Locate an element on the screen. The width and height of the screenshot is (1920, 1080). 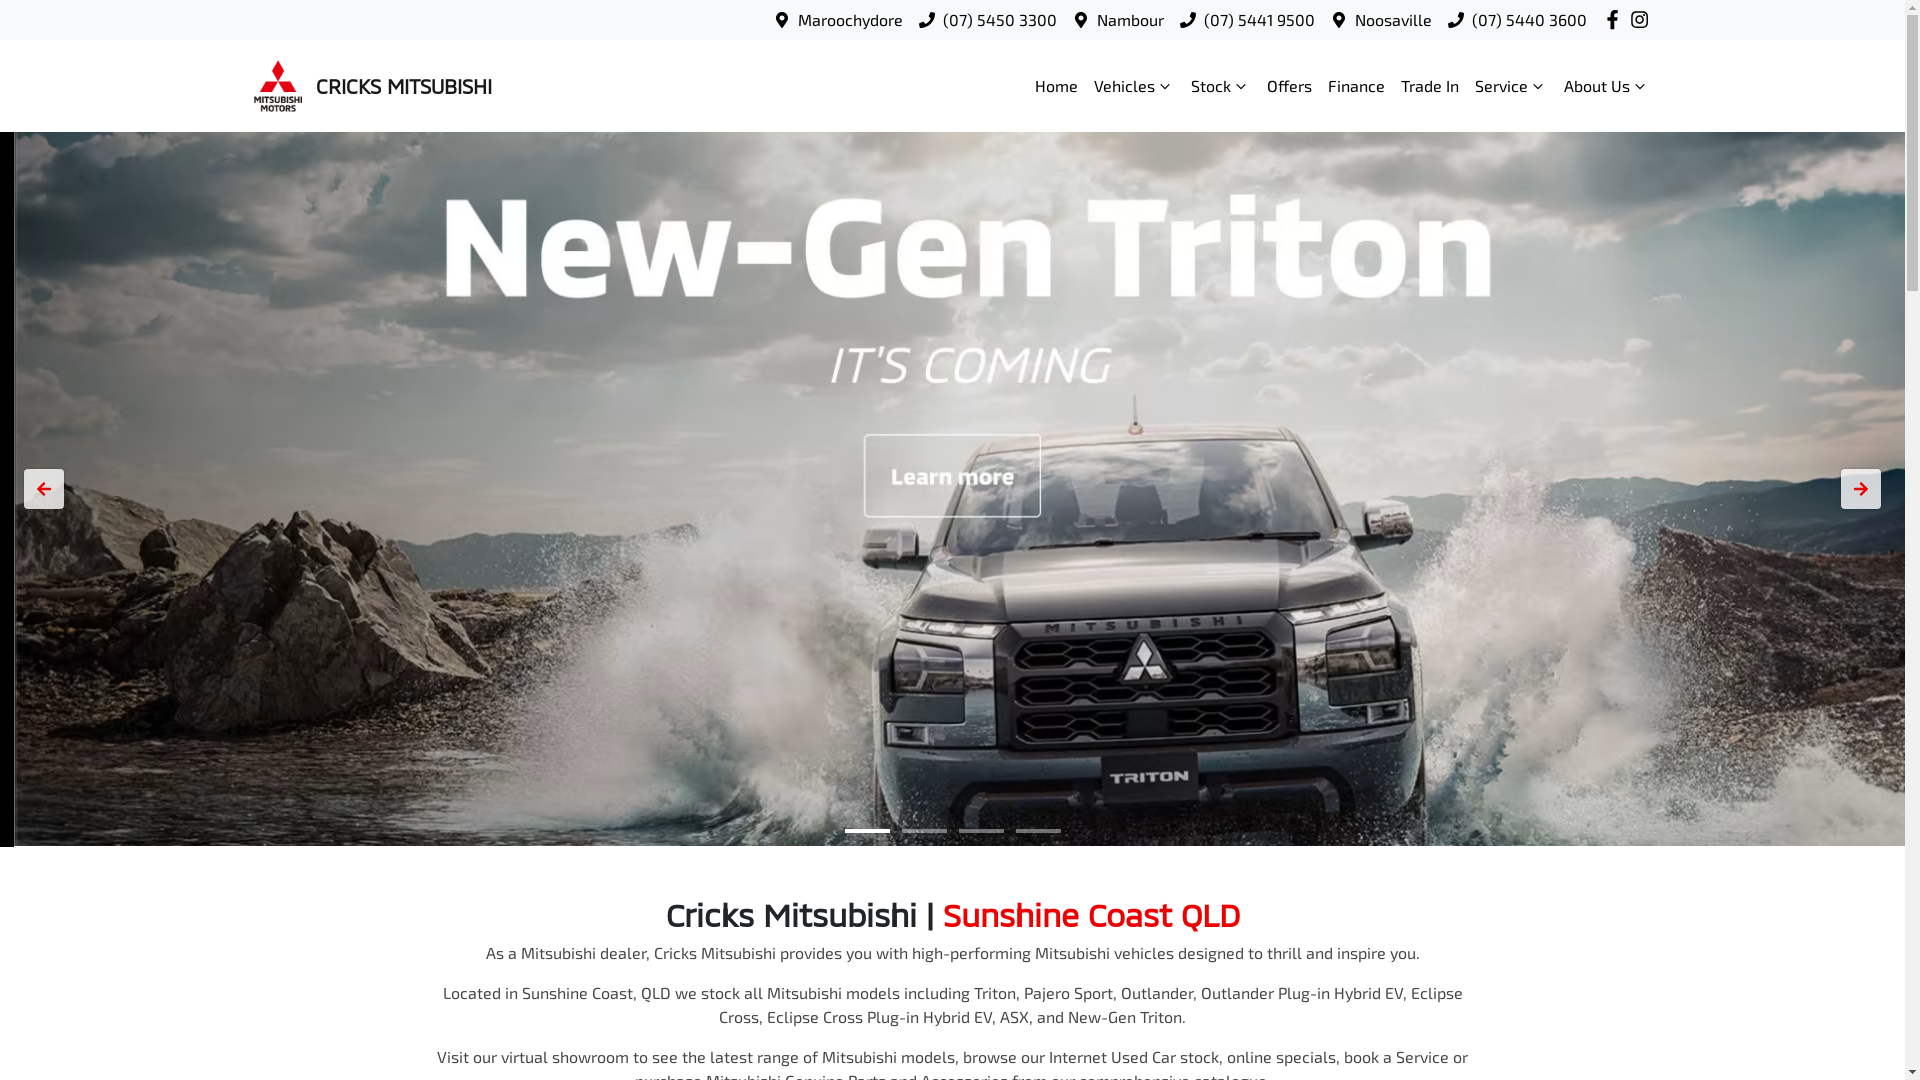
Service is located at coordinates (1510, 86).